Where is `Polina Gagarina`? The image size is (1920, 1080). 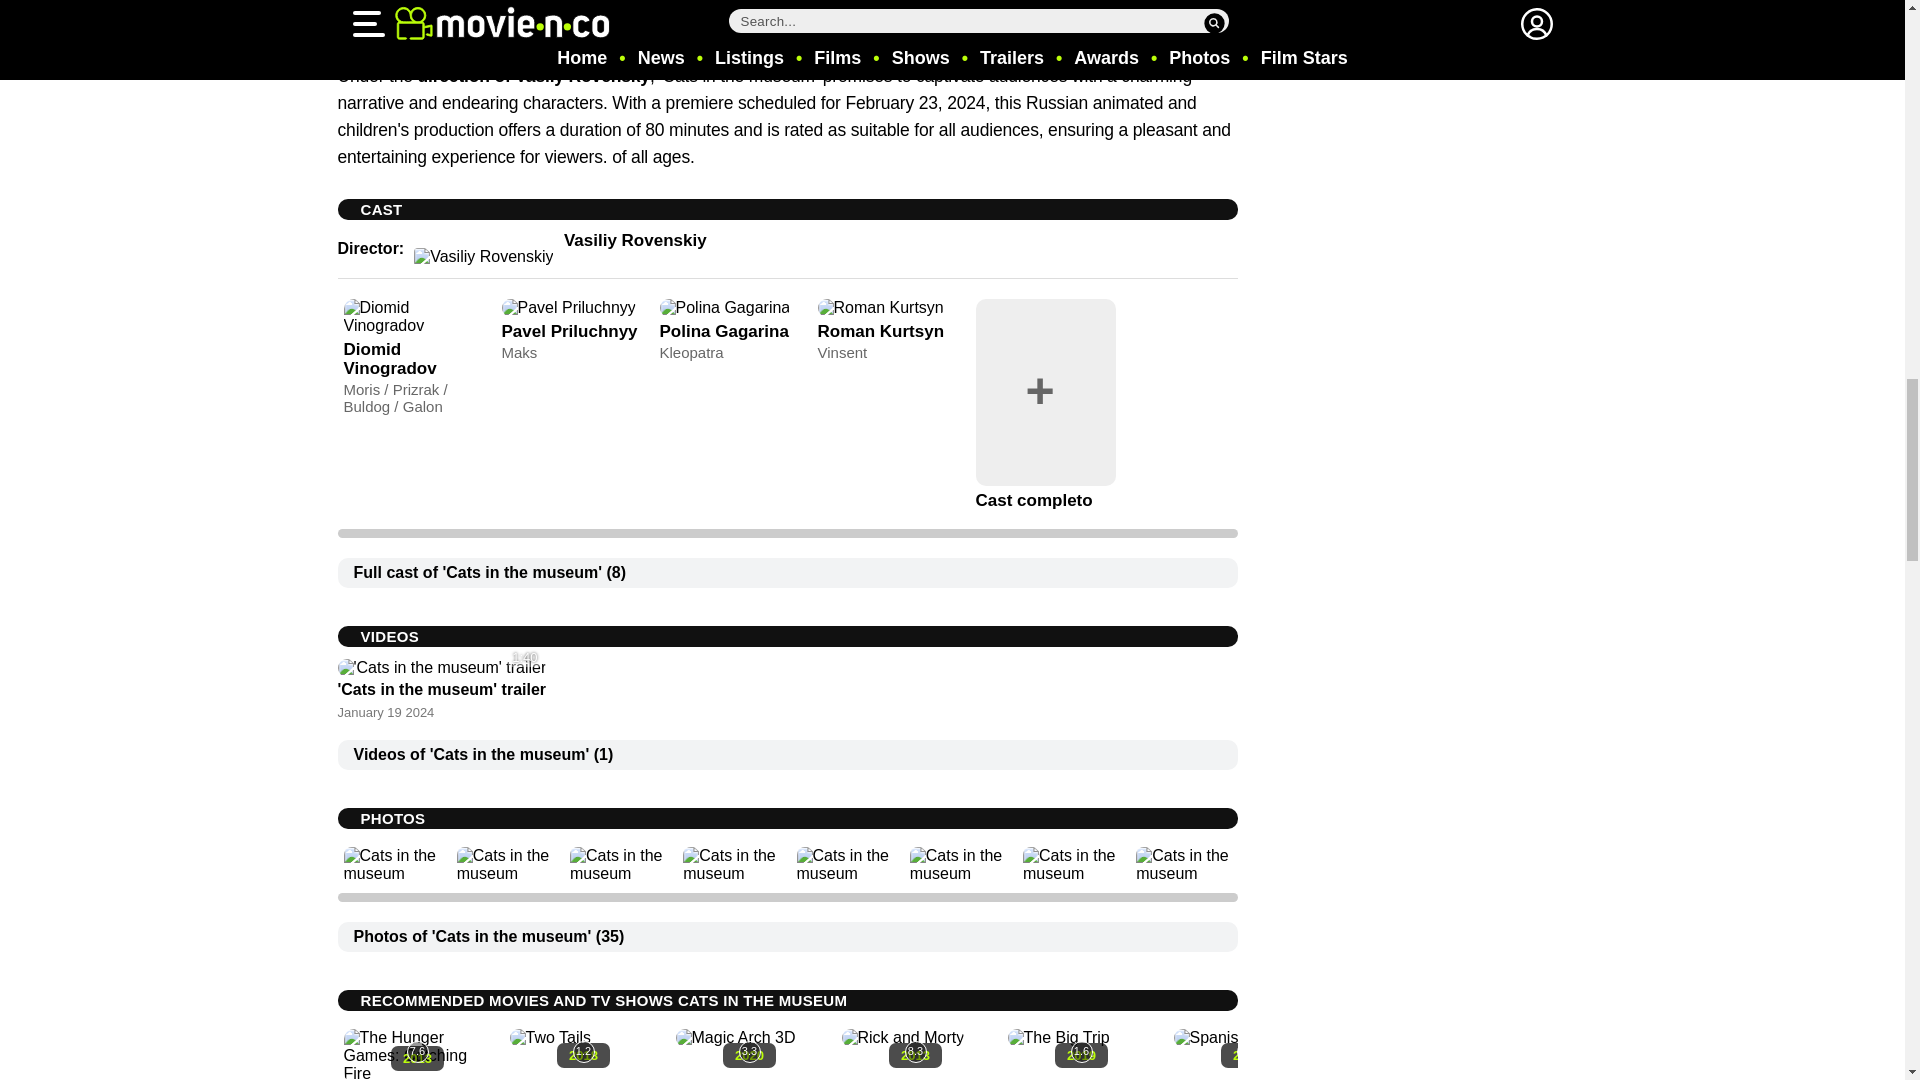
Polina Gagarina is located at coordinates (724, 331).